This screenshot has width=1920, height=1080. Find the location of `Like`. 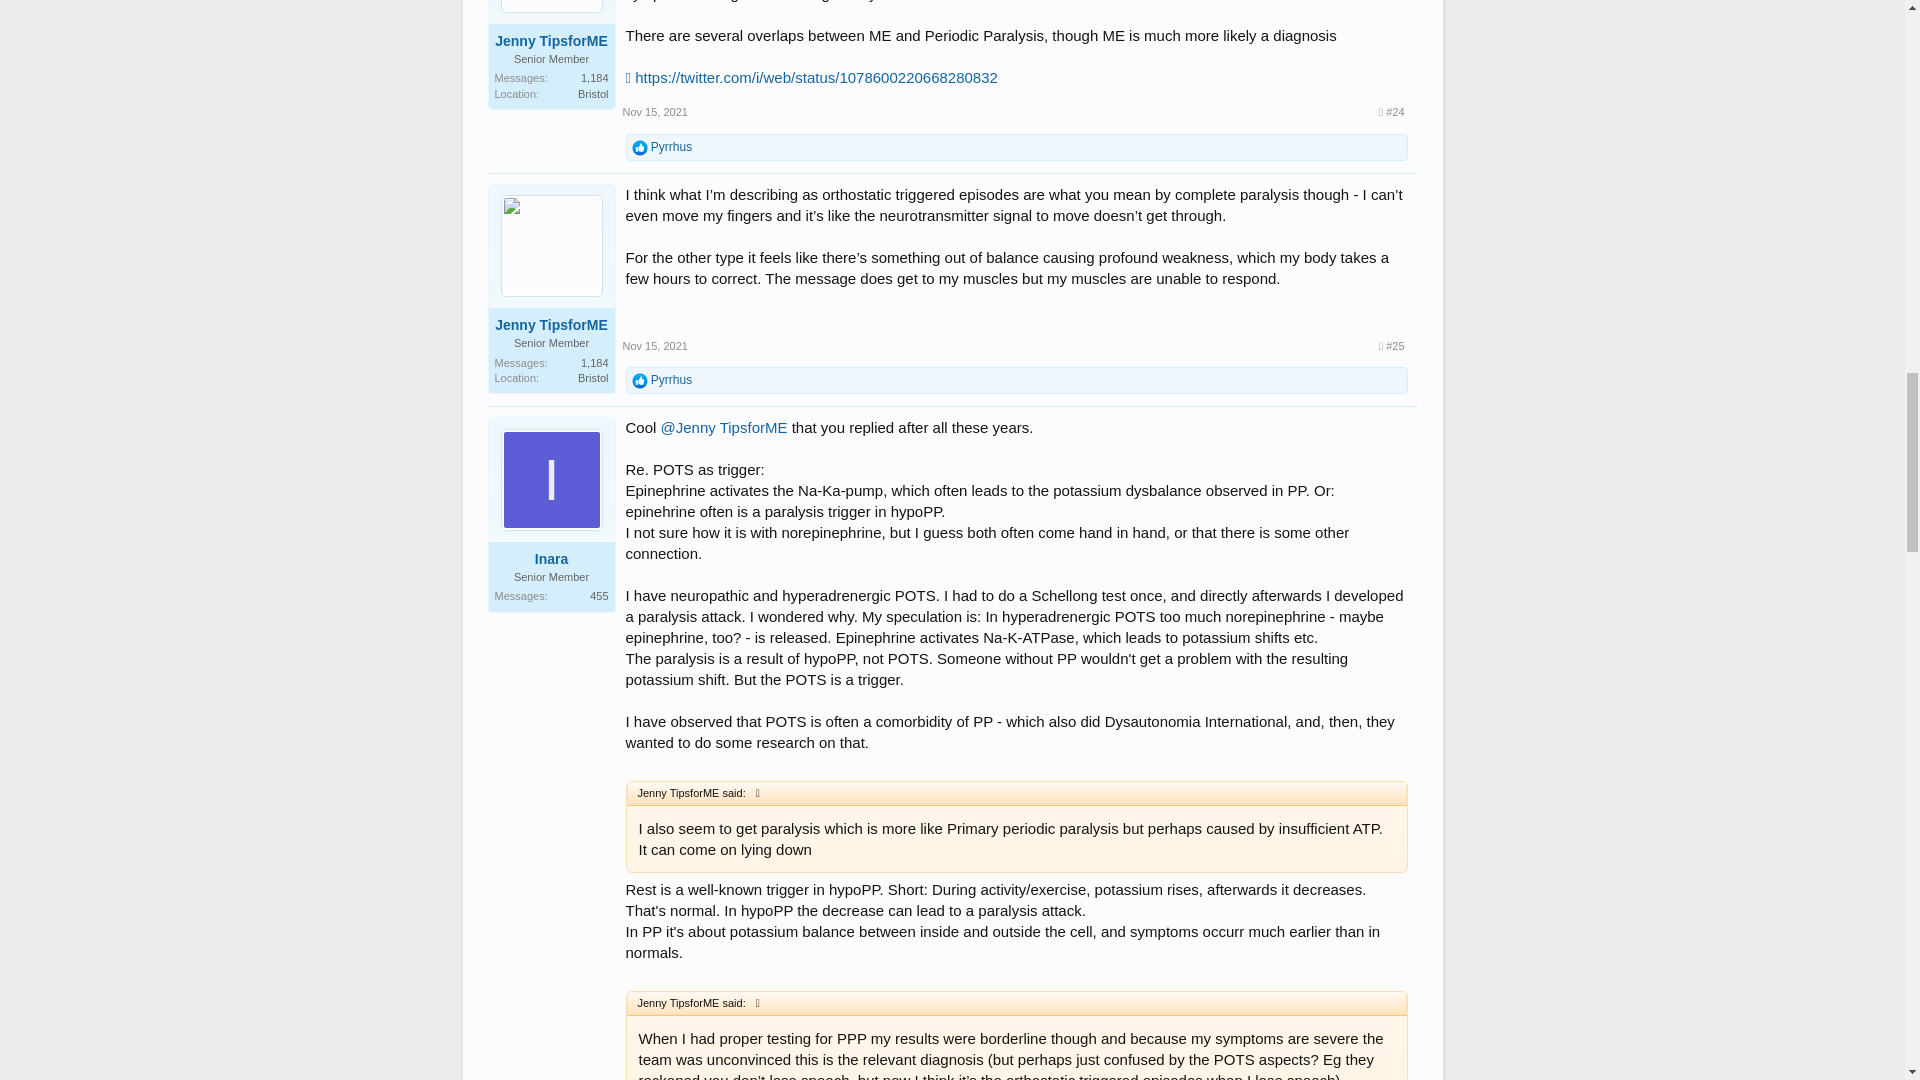

Like is located at coordinates (640, 380).